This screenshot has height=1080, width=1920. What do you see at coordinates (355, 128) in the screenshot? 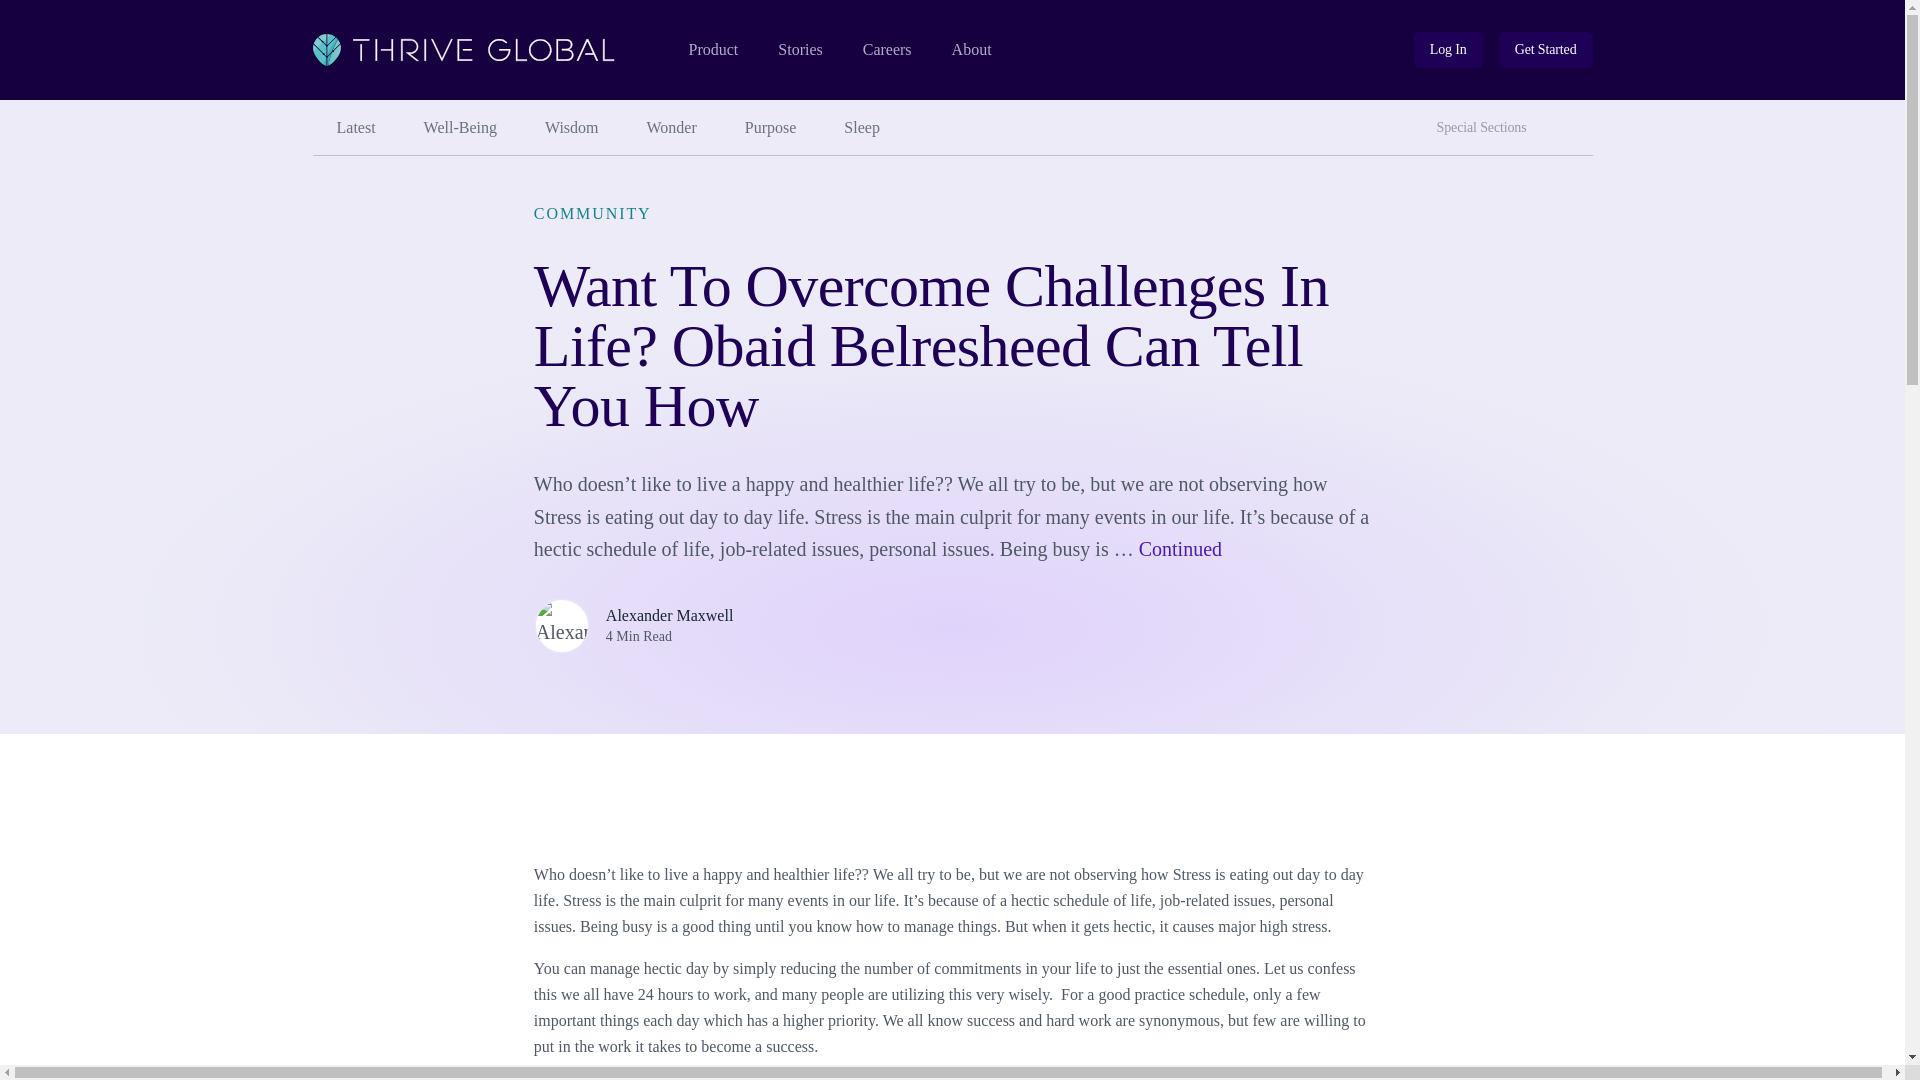
I see `Latest` at bounding box center [355, 128].